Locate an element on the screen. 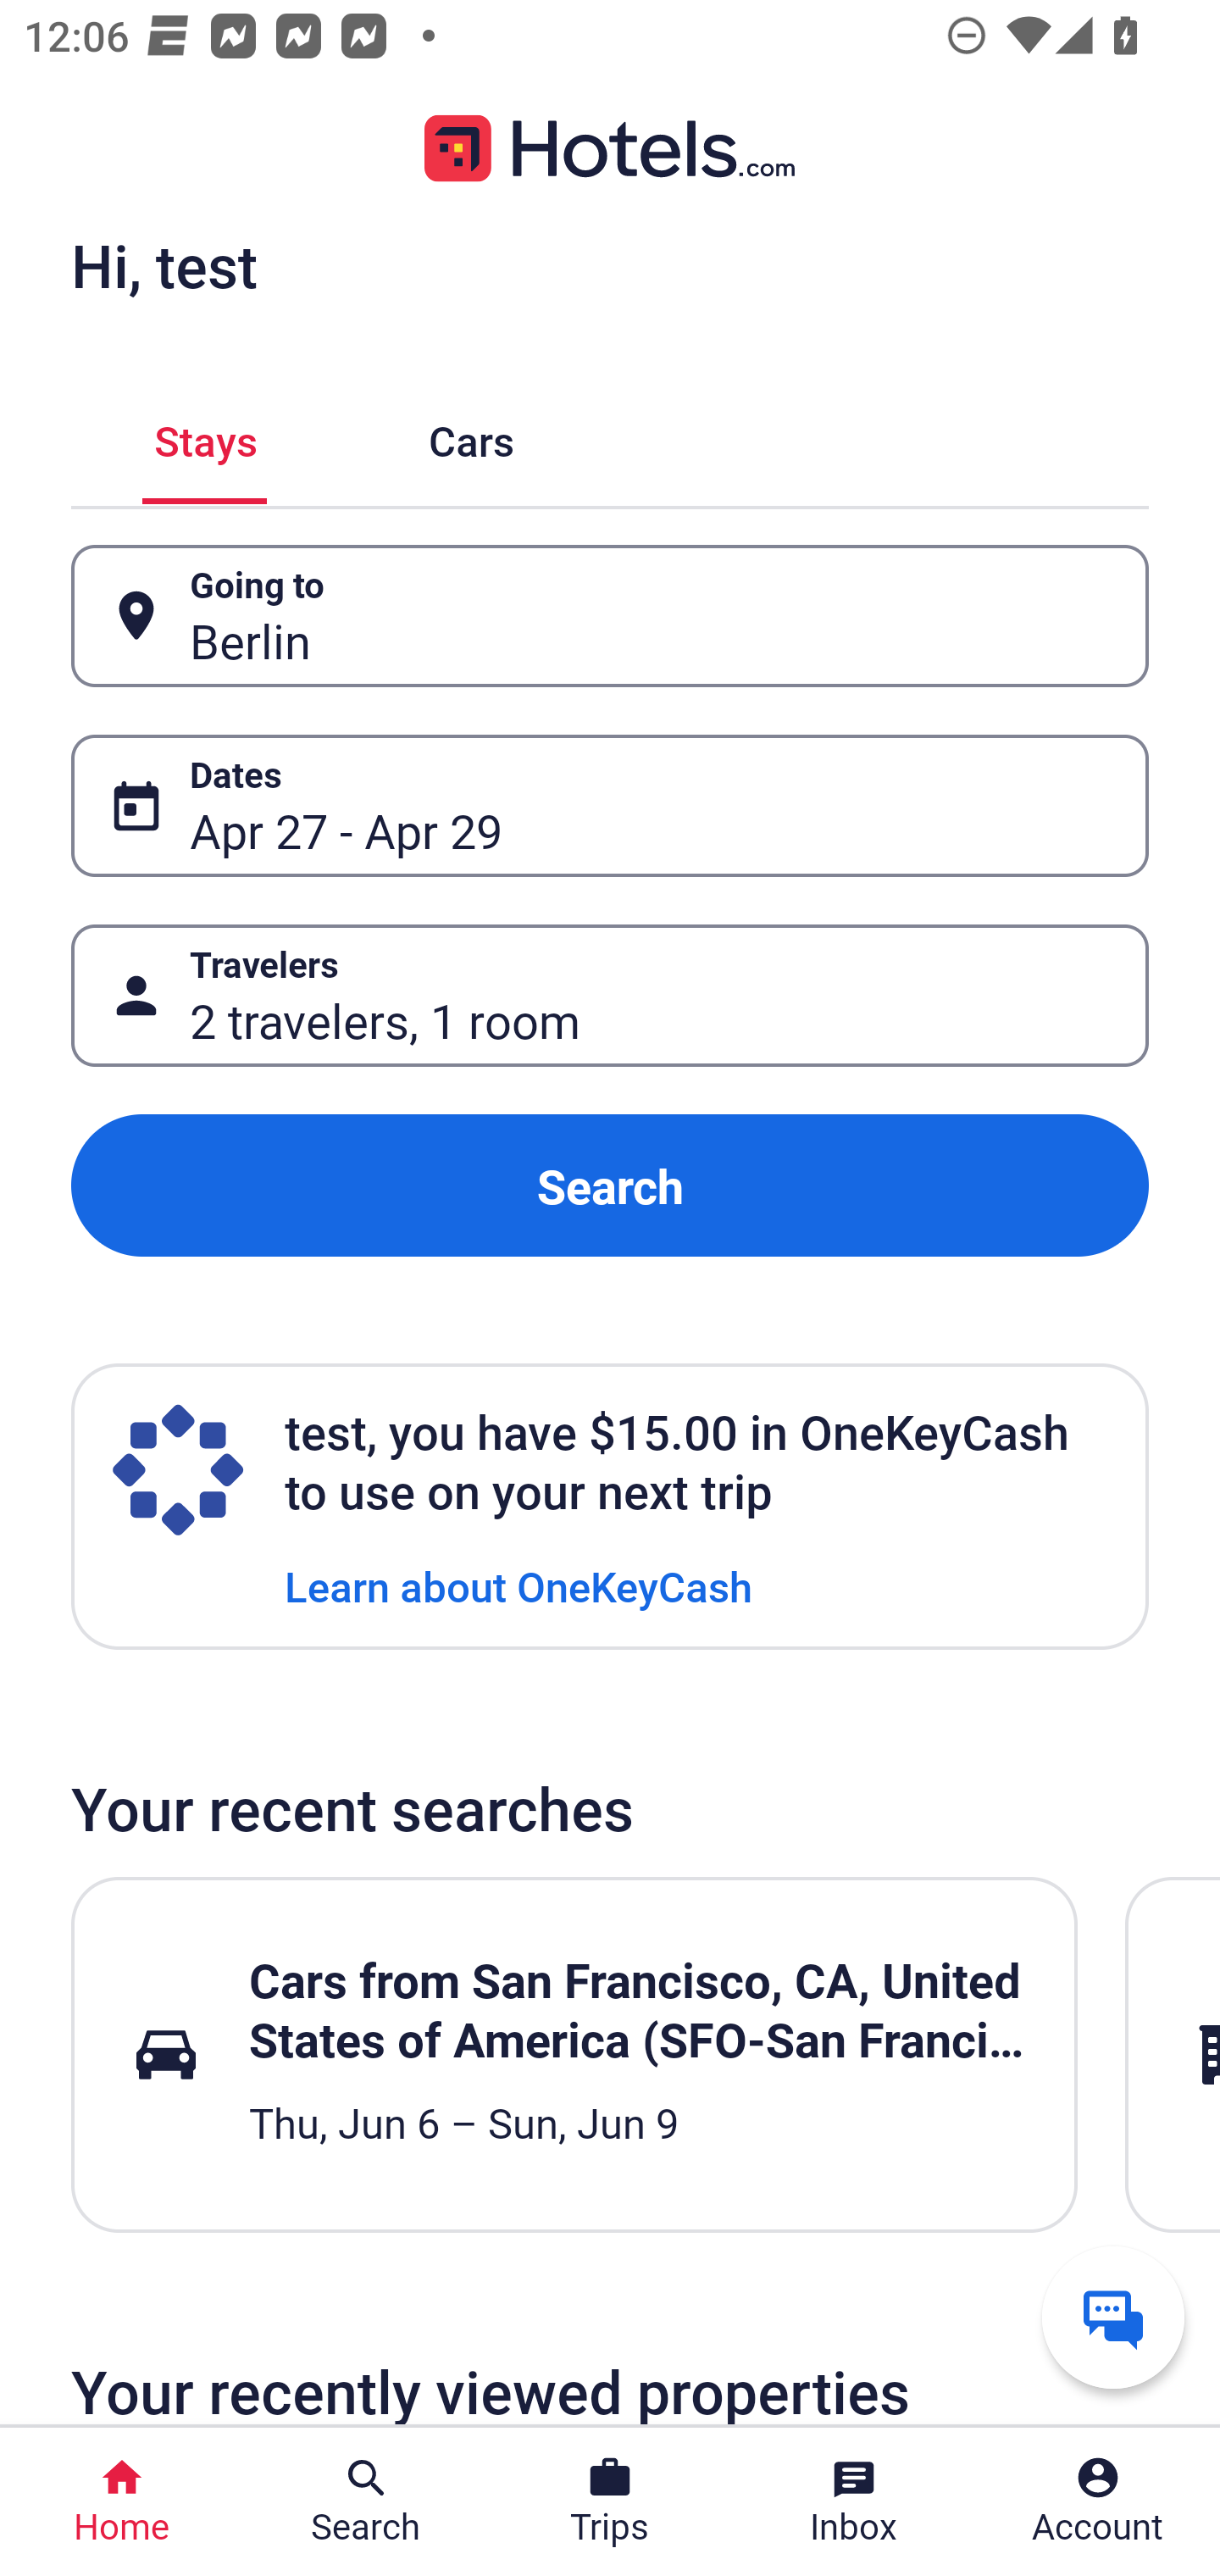 The height and width of the screenshot is (2576, 1220). Inbox Inbox Button is located at coordinates (854, 2501).